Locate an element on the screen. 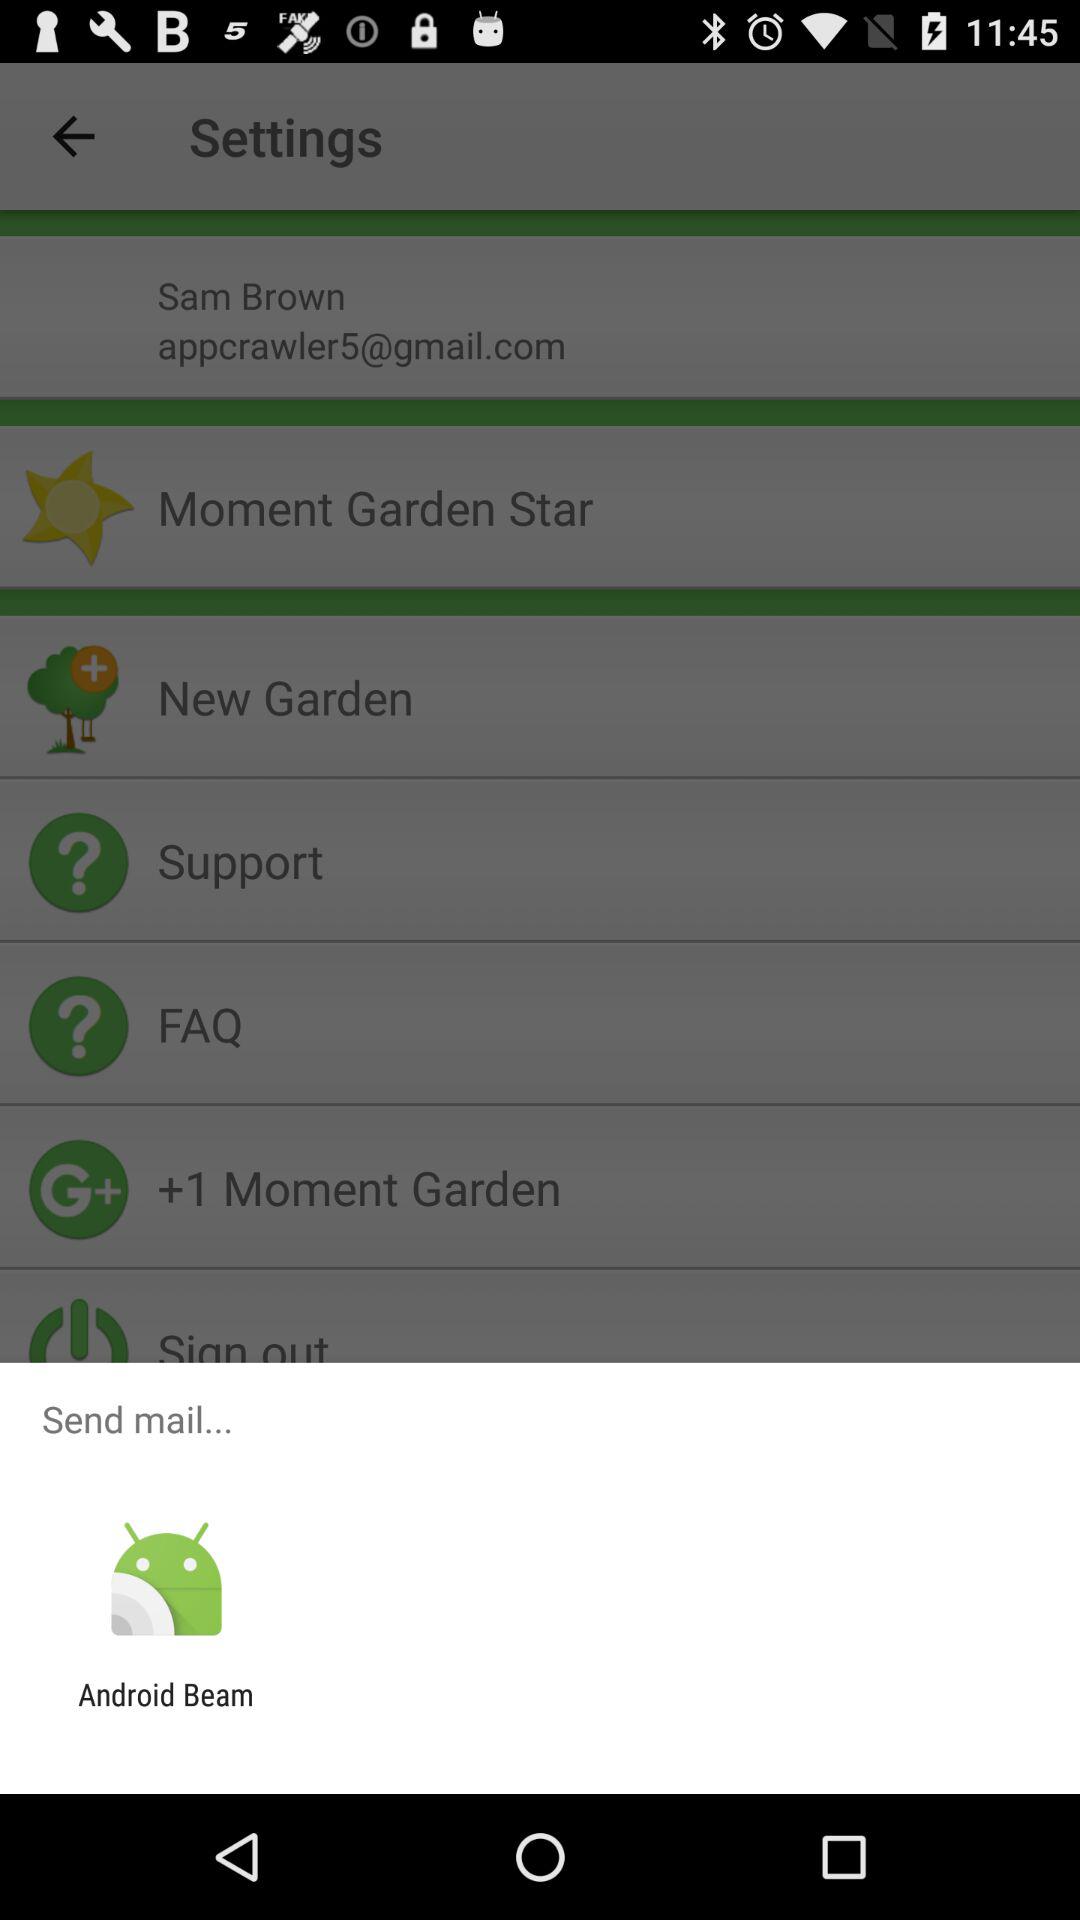  jump until the android beam is located at coordinates (166, 1712).